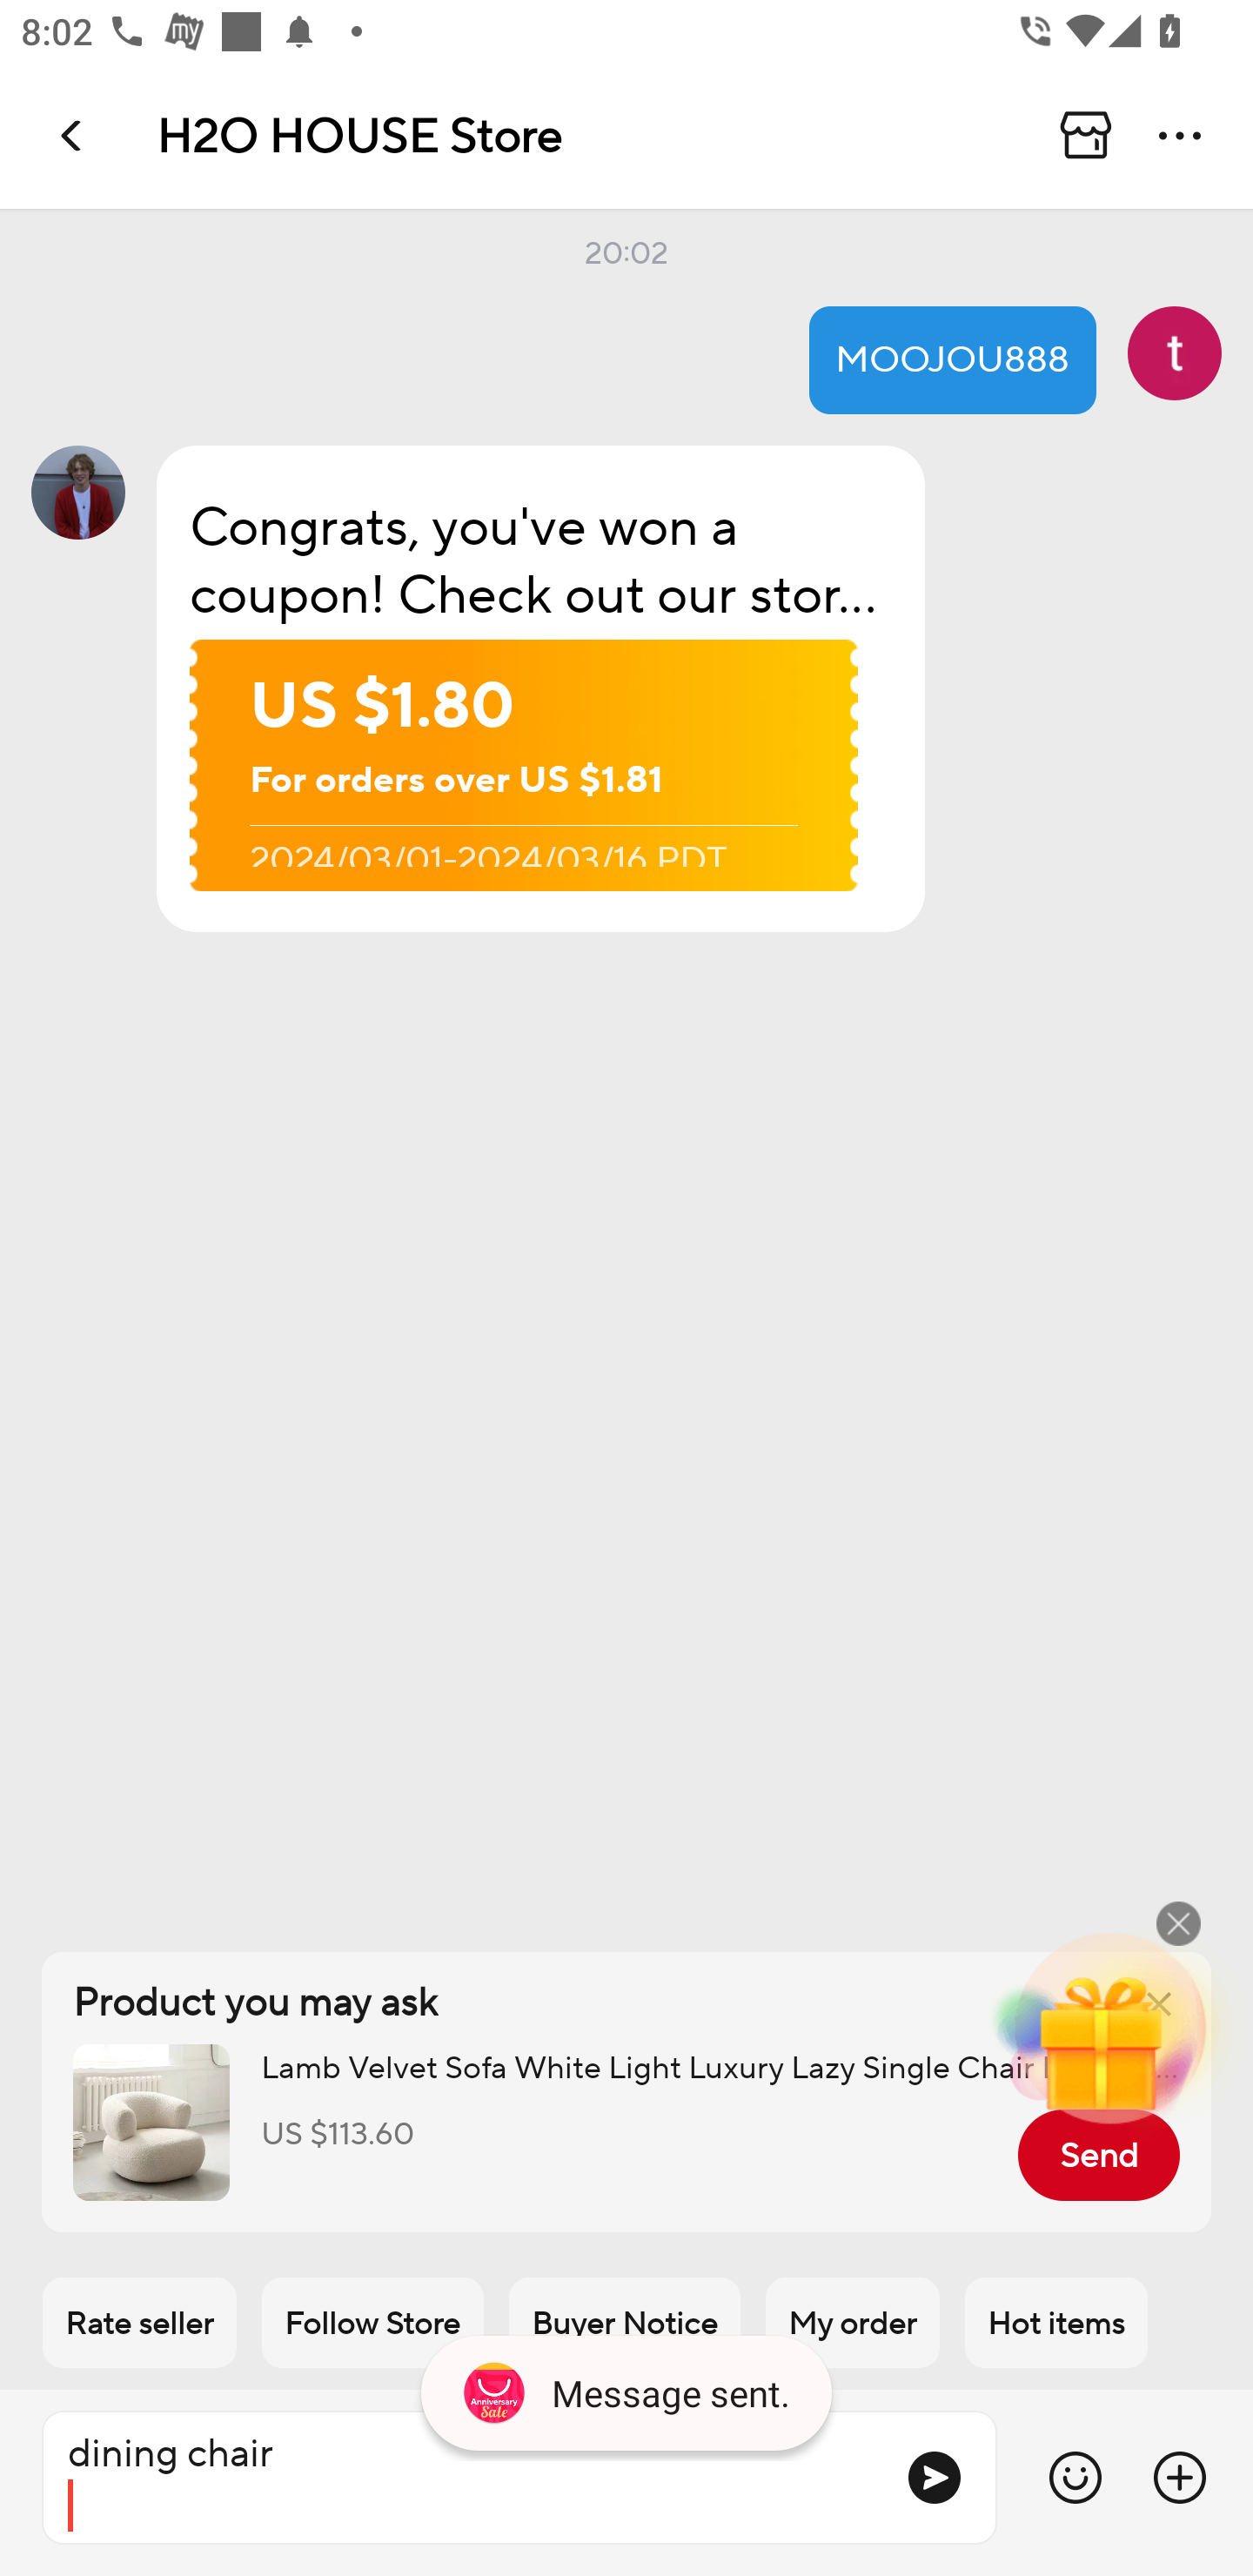 This screenshot has height=2576, width=1253. I want to click on Send, so click(1098, 2155).